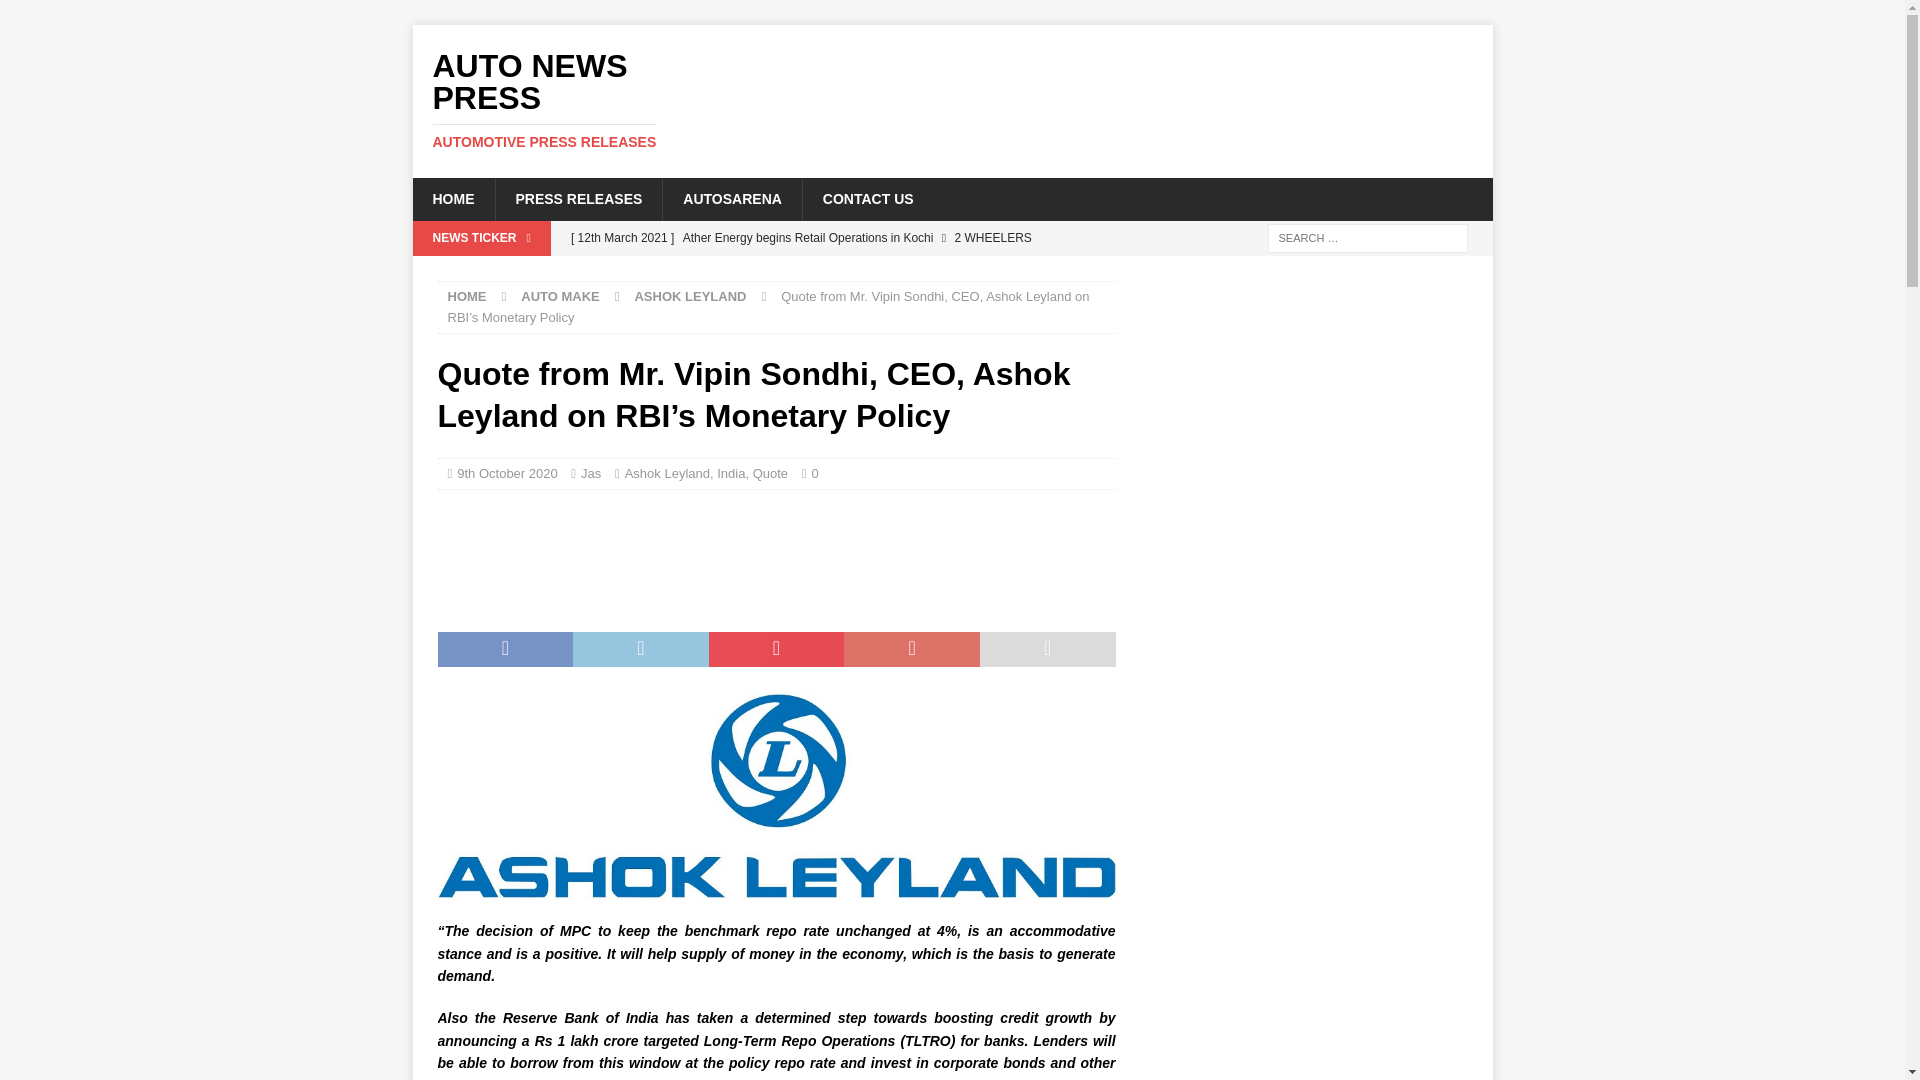 Image resolution: width=1920 pixels, height=1080 pixels. Describe the element at coordinates (582, 100) in the screenshot. I see `PRESS RELEASES` at that location.